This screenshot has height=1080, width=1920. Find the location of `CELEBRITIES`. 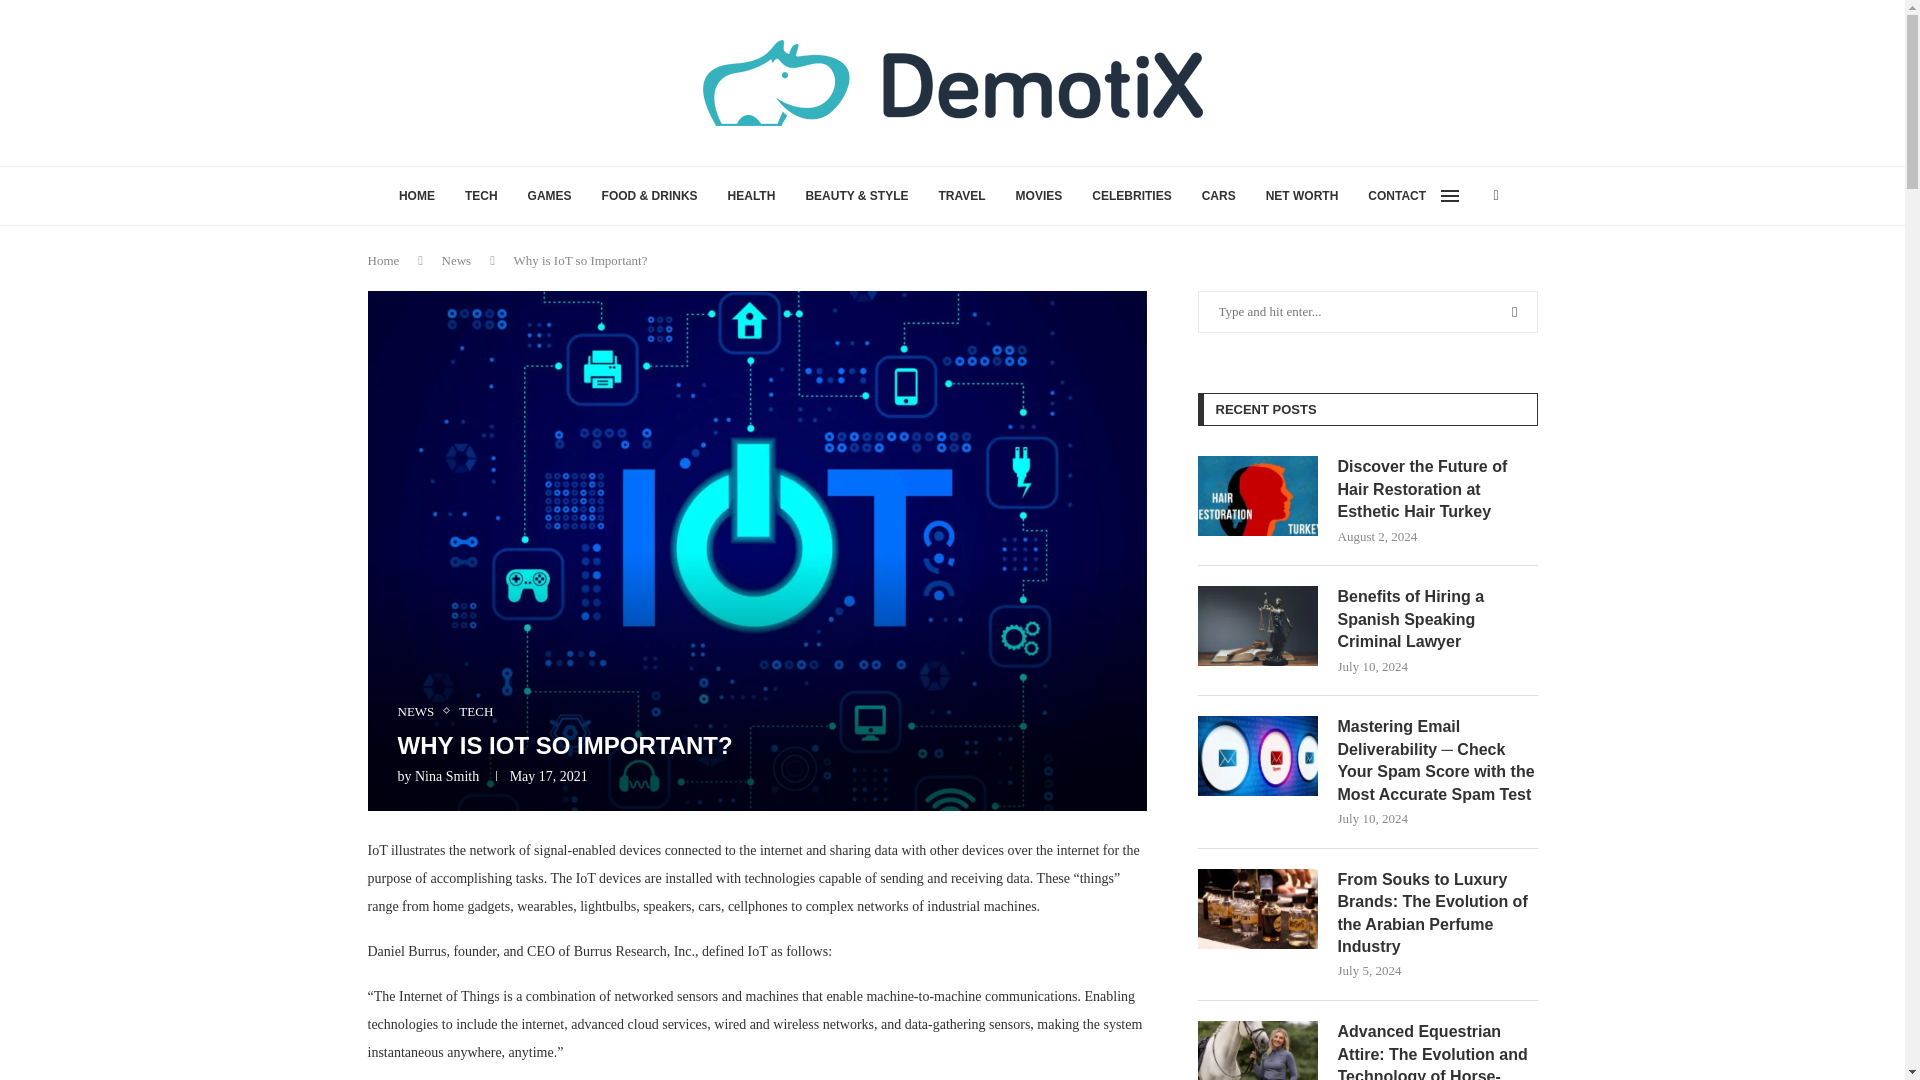

CELEBRITIES is located at coordinates (1132, 196).